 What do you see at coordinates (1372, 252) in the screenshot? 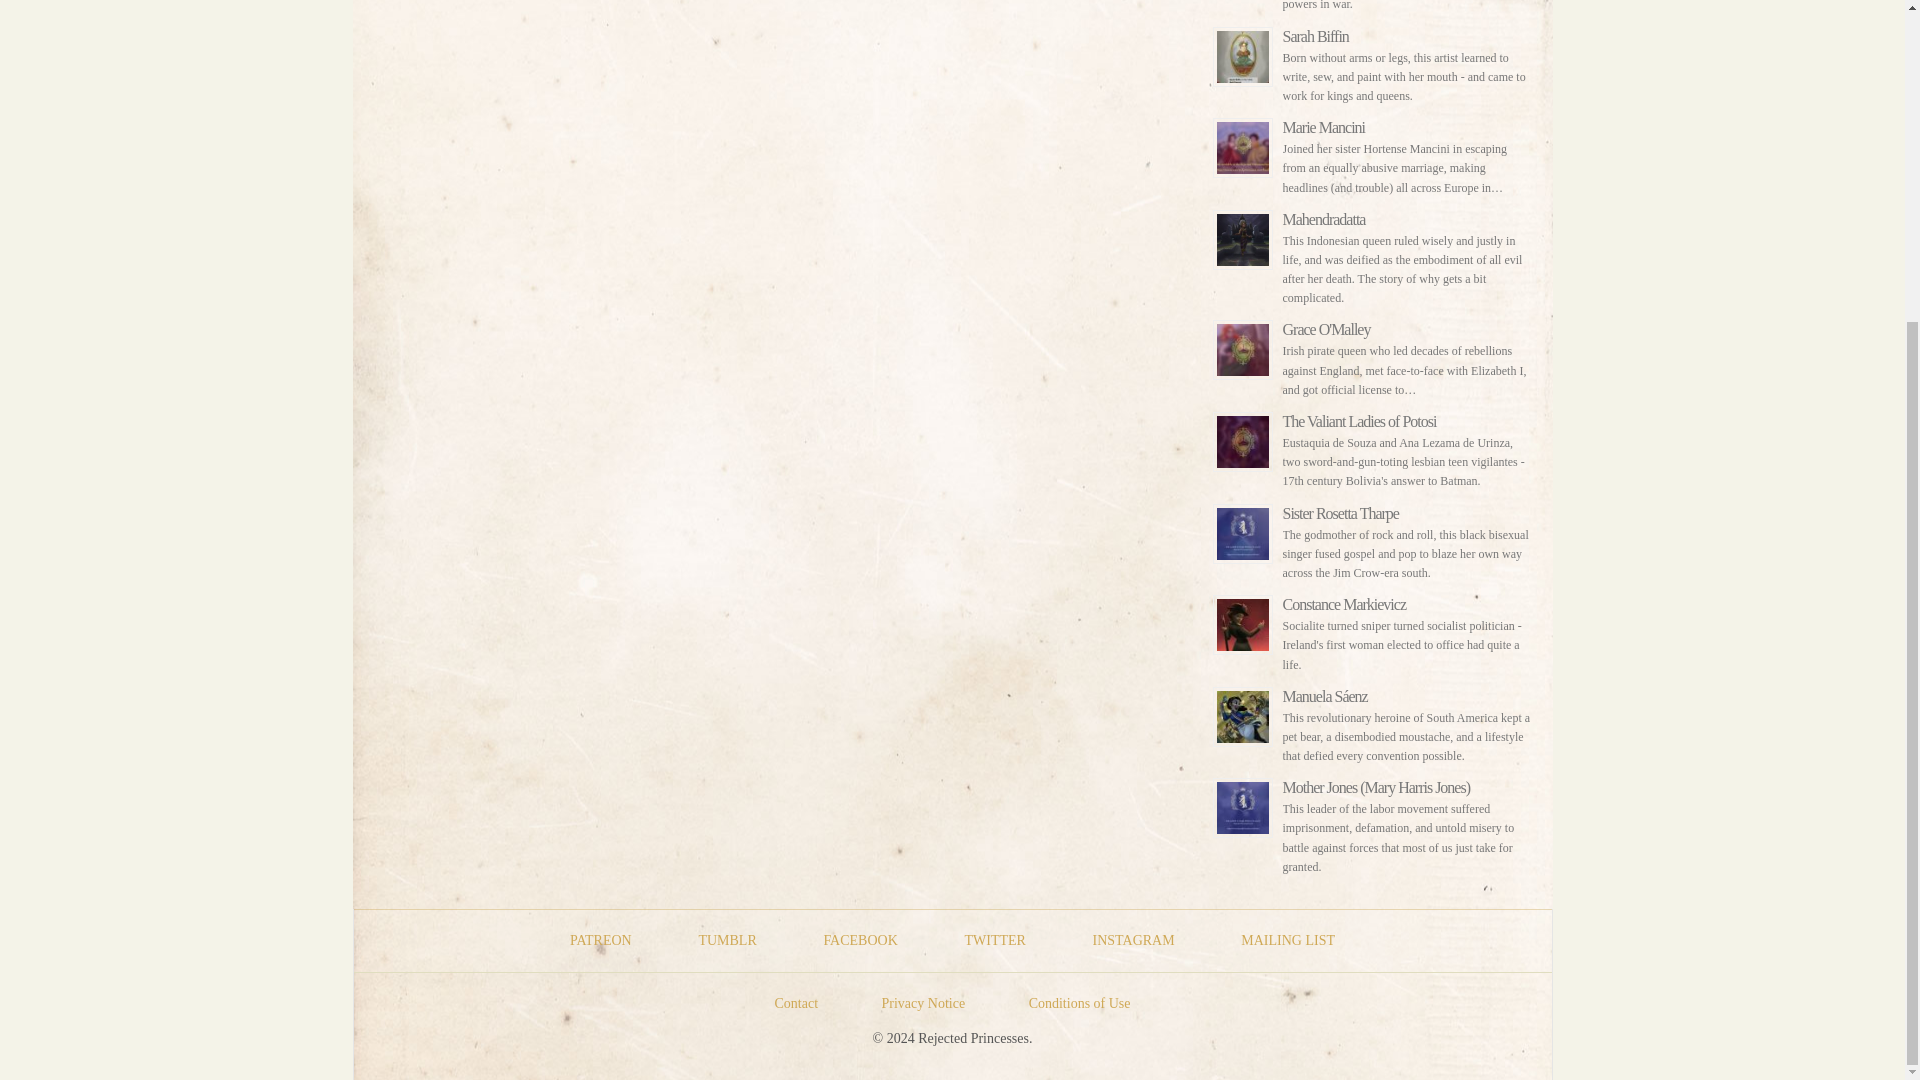
I see `Permalink to Mahendradatta` at bounding box center [1372, 252].